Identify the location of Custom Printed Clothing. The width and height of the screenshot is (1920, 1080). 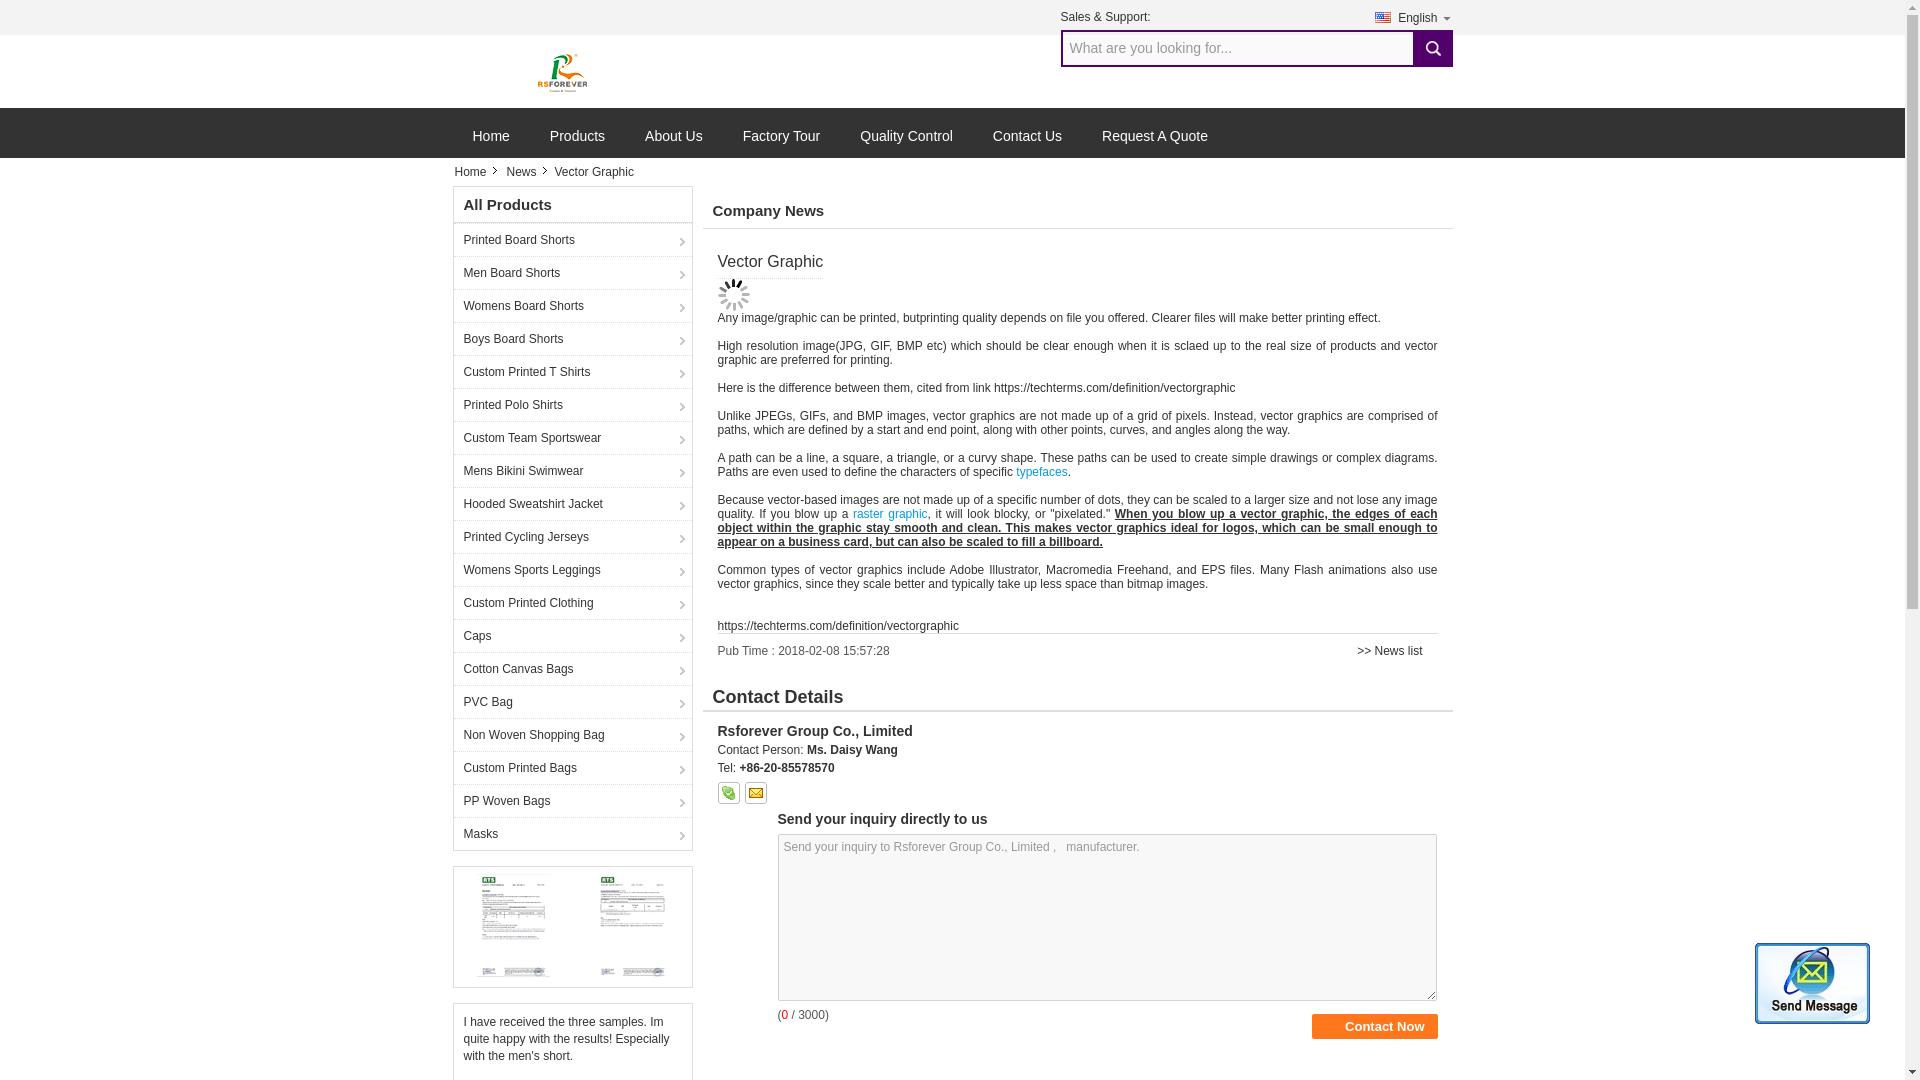
(572, 602).